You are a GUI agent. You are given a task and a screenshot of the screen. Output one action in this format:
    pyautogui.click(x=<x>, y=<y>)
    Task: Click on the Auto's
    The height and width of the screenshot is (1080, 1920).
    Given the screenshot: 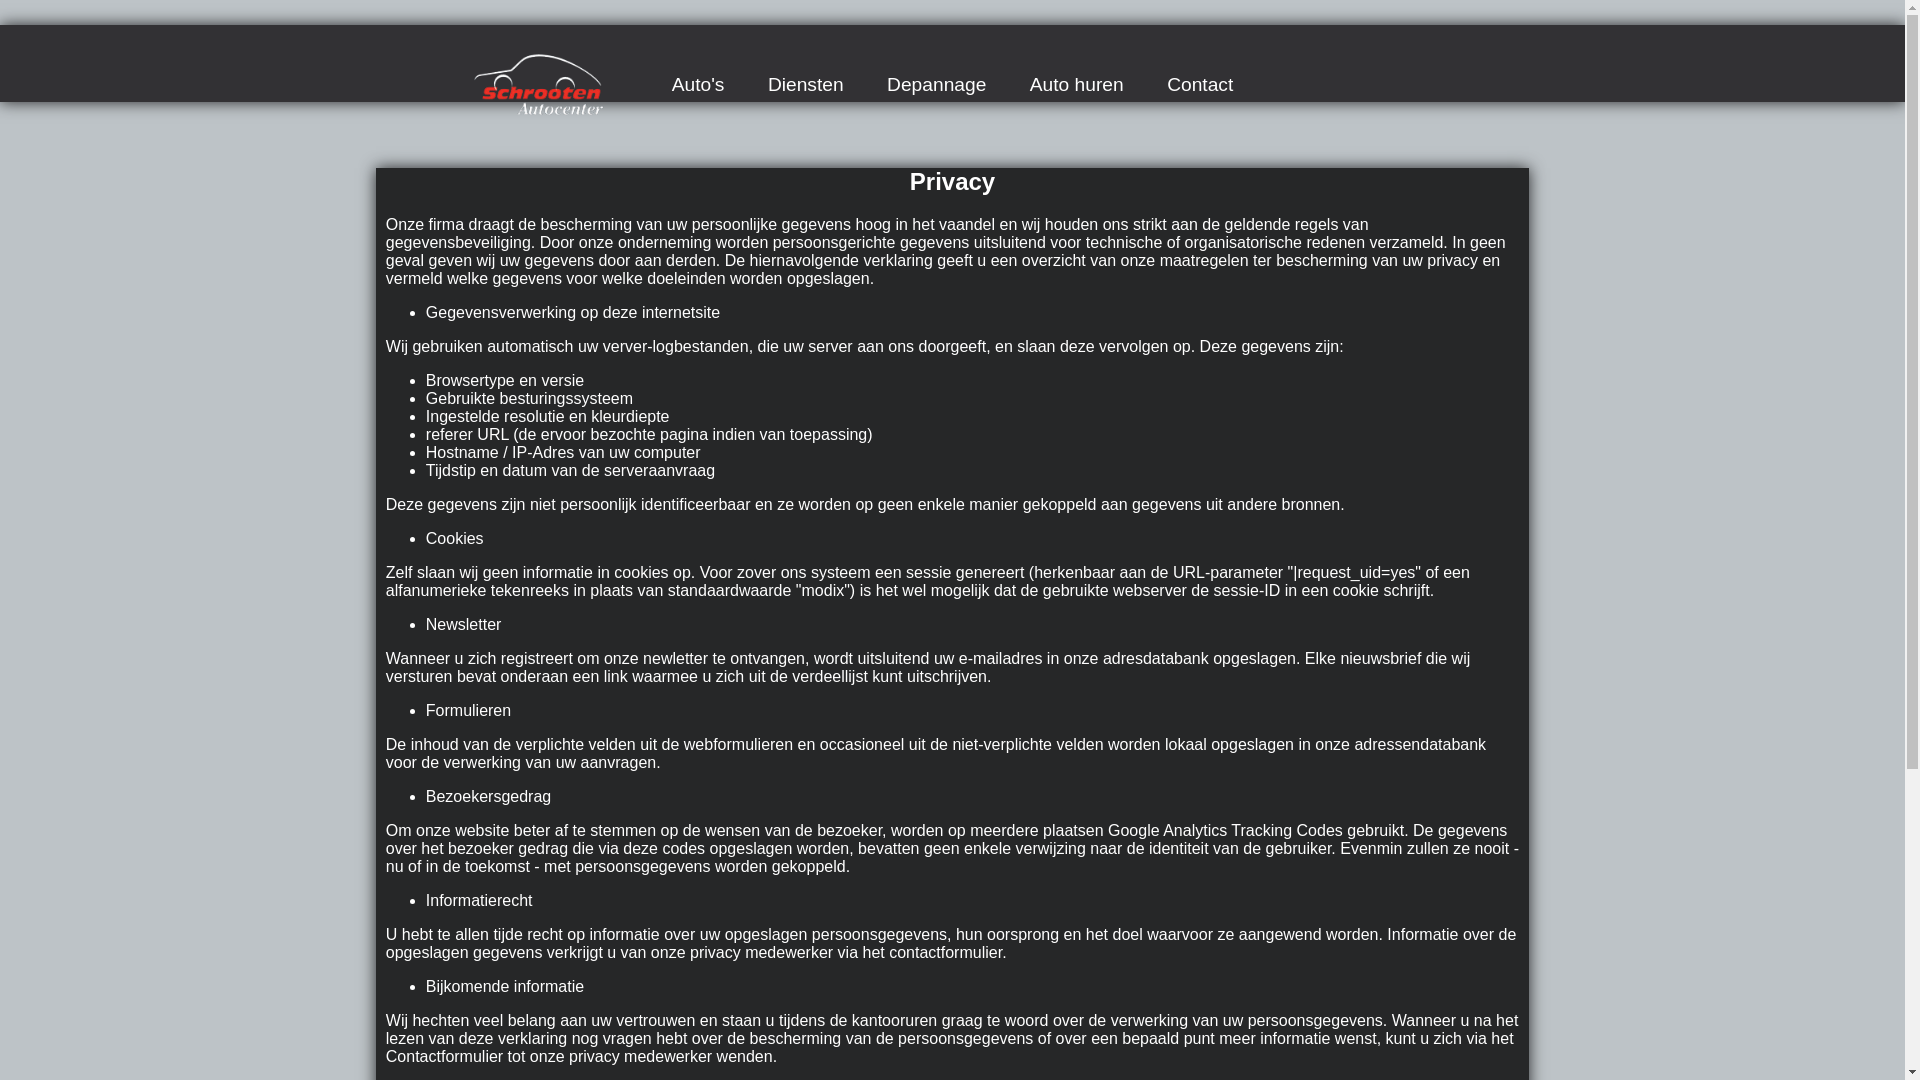 What is the action you would take?
    pyautogui.click(x=698, y=84)
    